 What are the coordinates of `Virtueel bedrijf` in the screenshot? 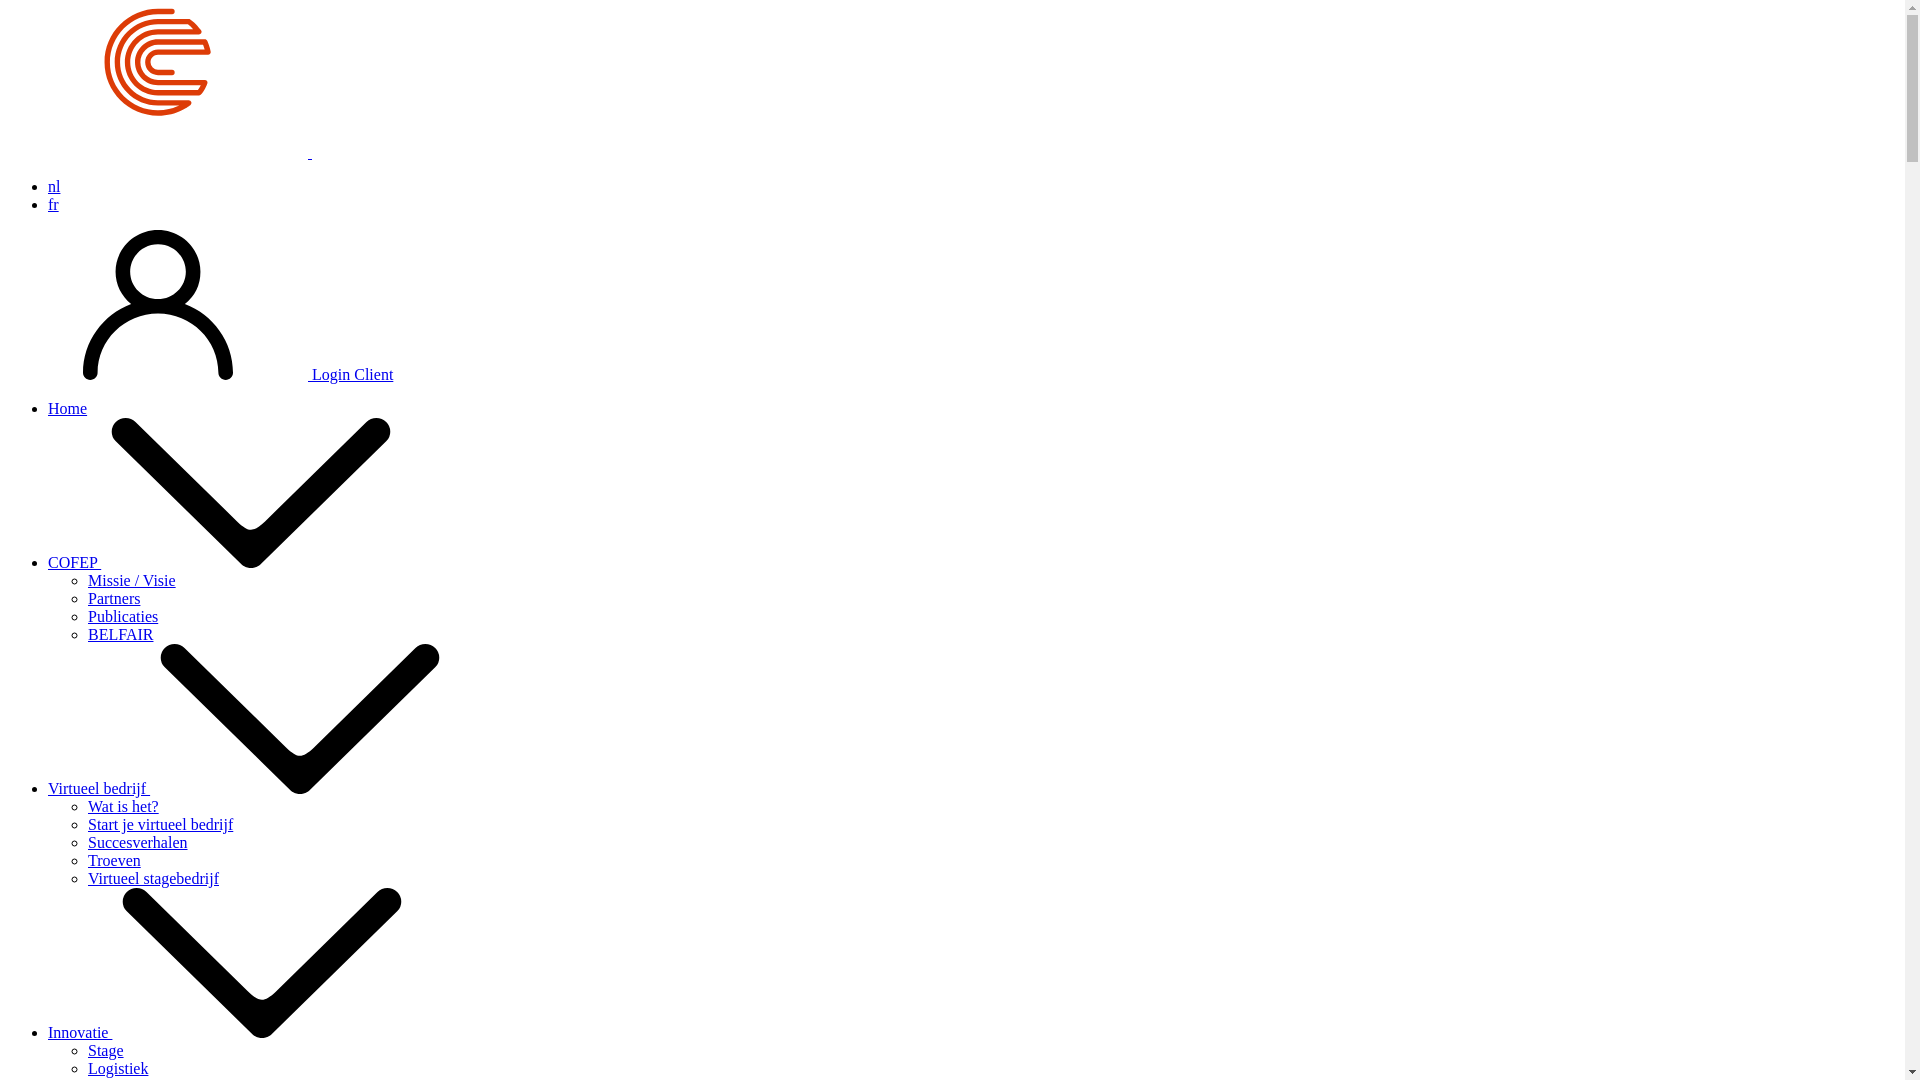 It's located at (249, 788).